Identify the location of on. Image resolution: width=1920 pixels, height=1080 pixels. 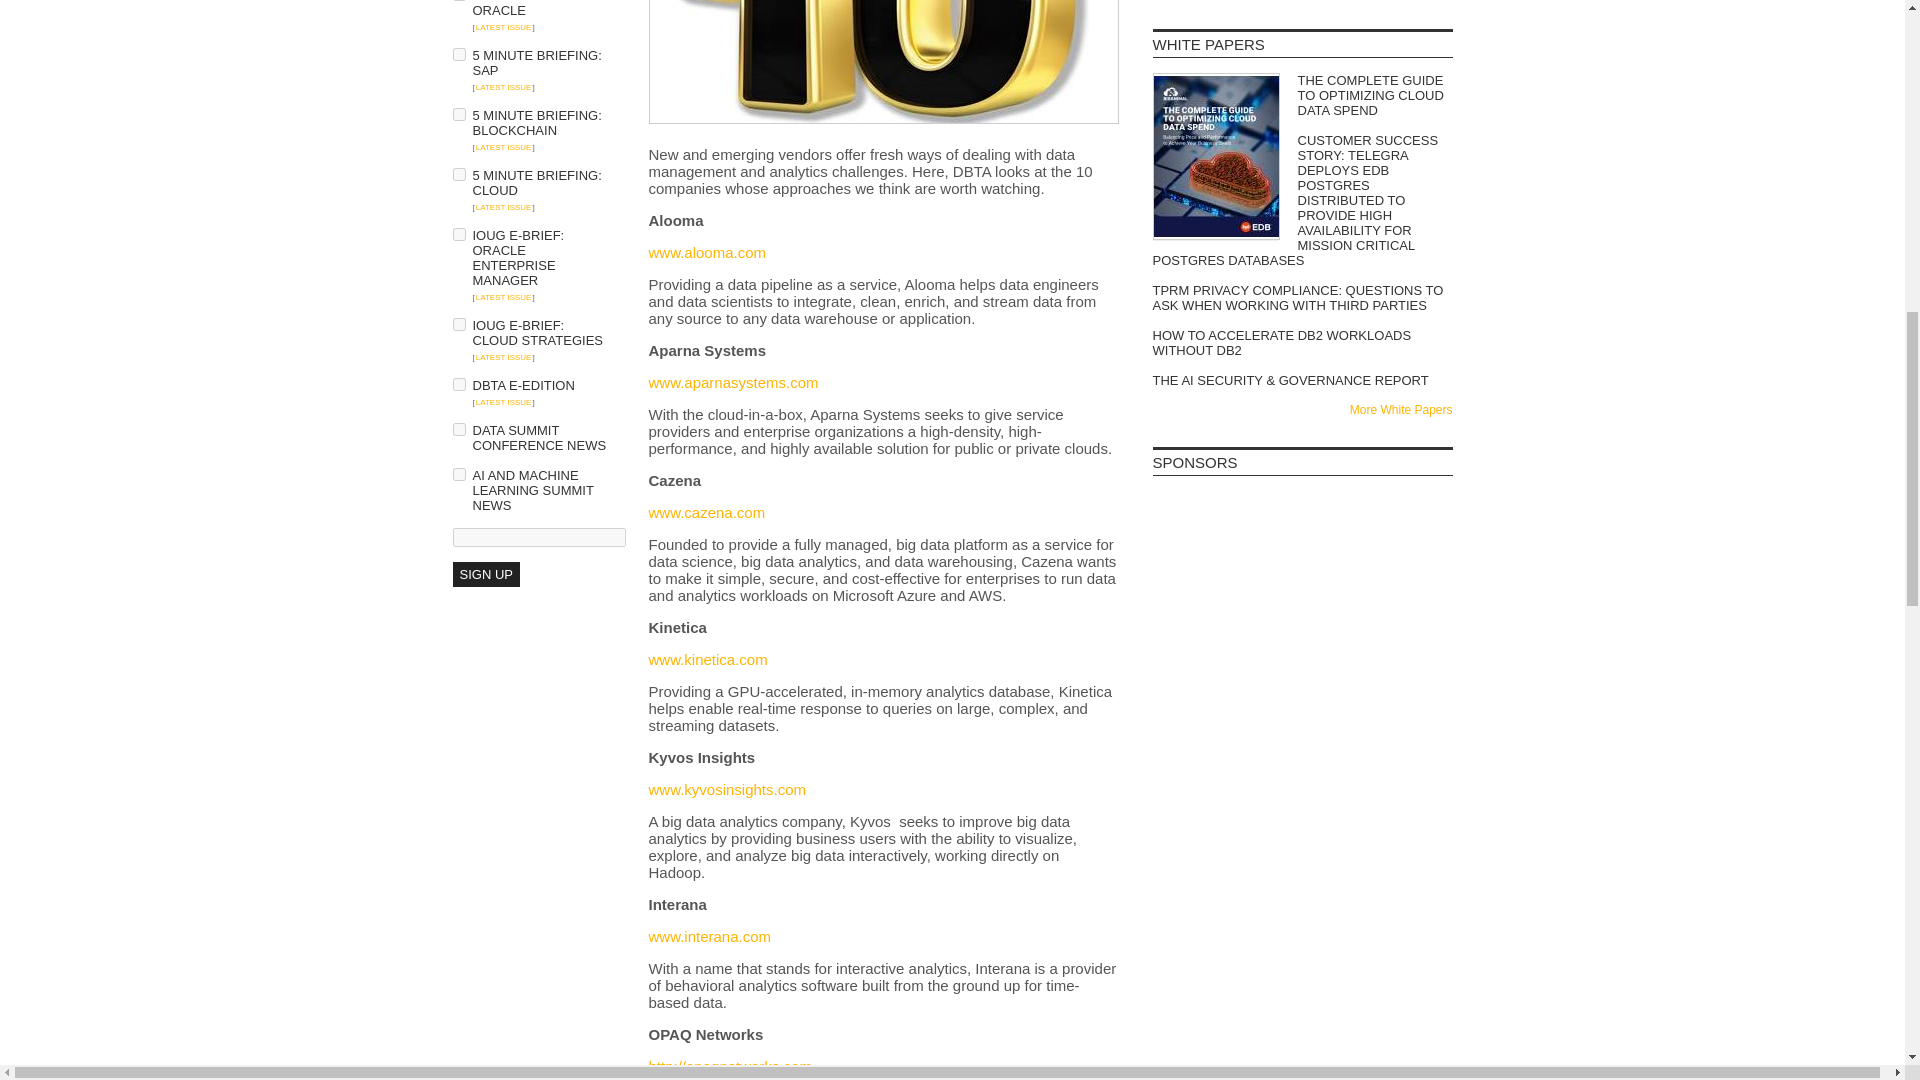
(458, 384).